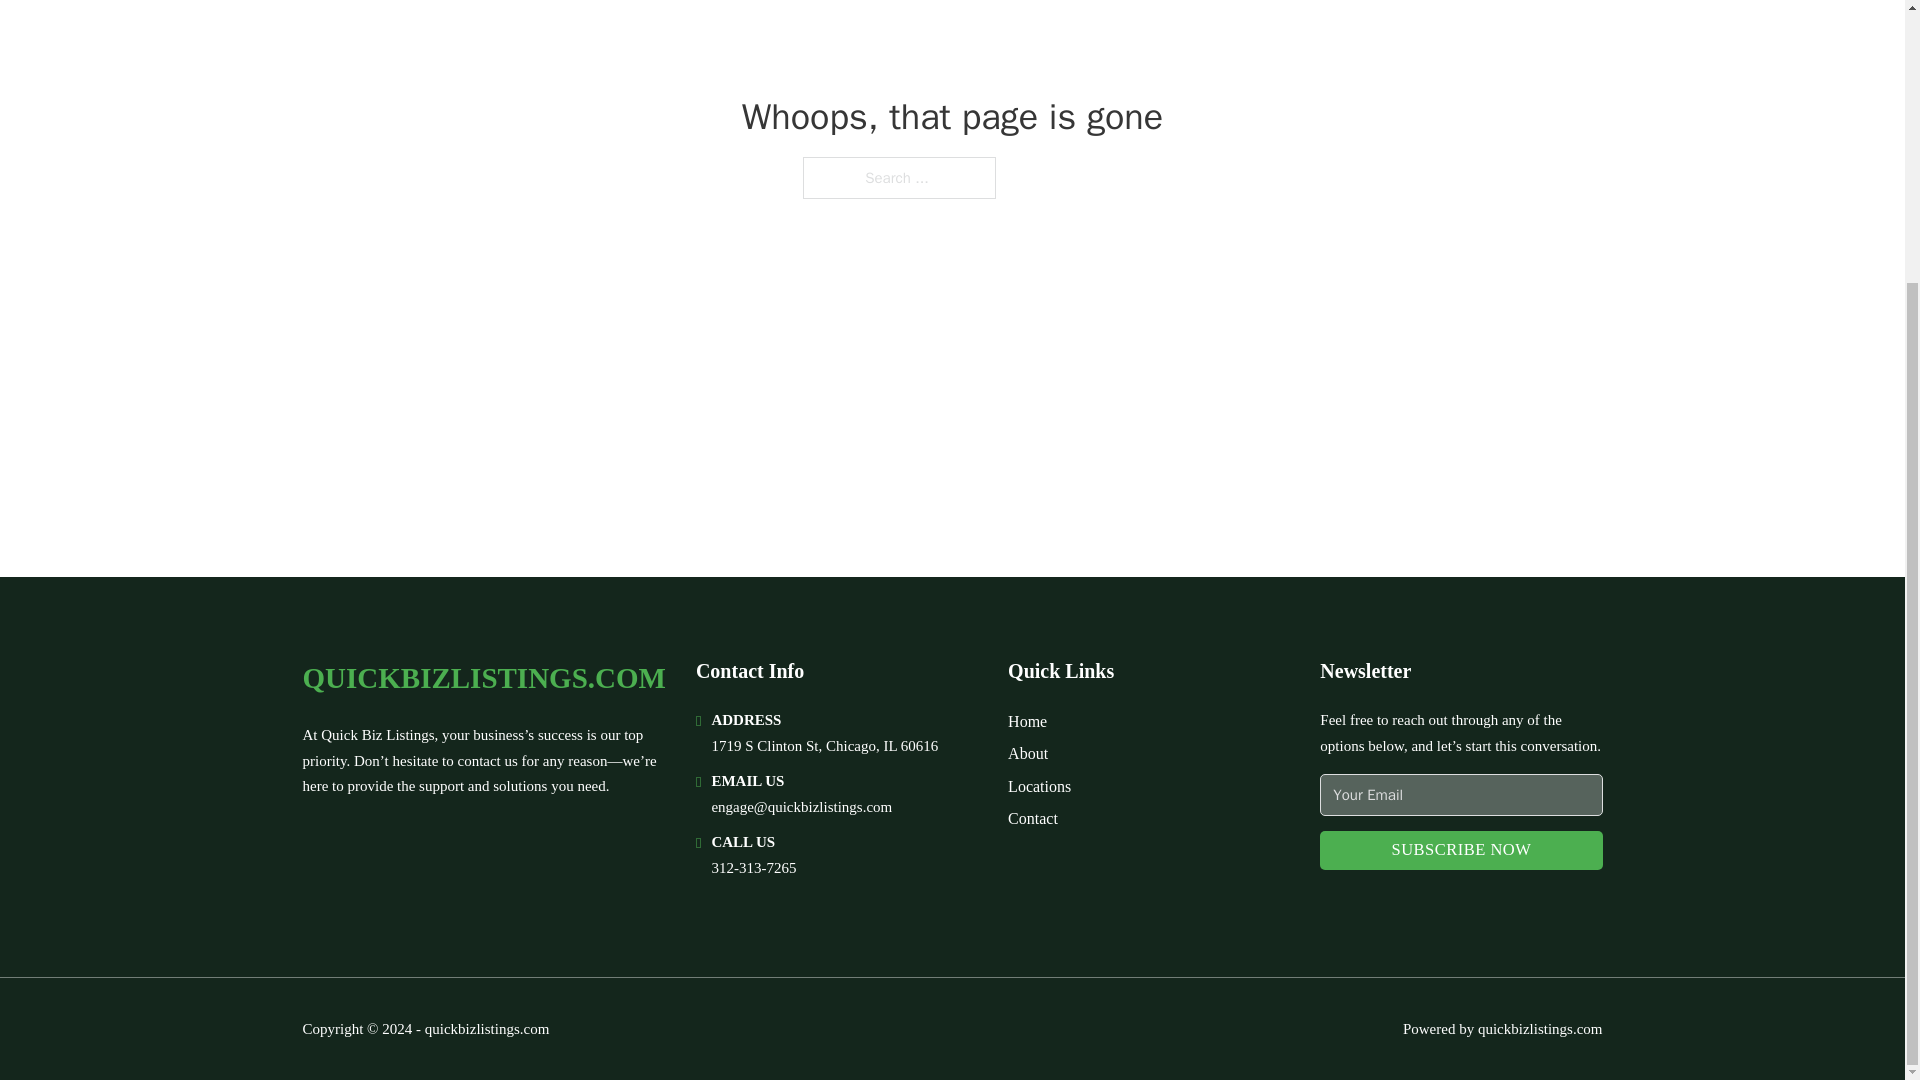 This screenshot has height=1080, width=1920. Describe the element at coordinates (1040, 786) in the screenshot. I see `Locations` at that location.